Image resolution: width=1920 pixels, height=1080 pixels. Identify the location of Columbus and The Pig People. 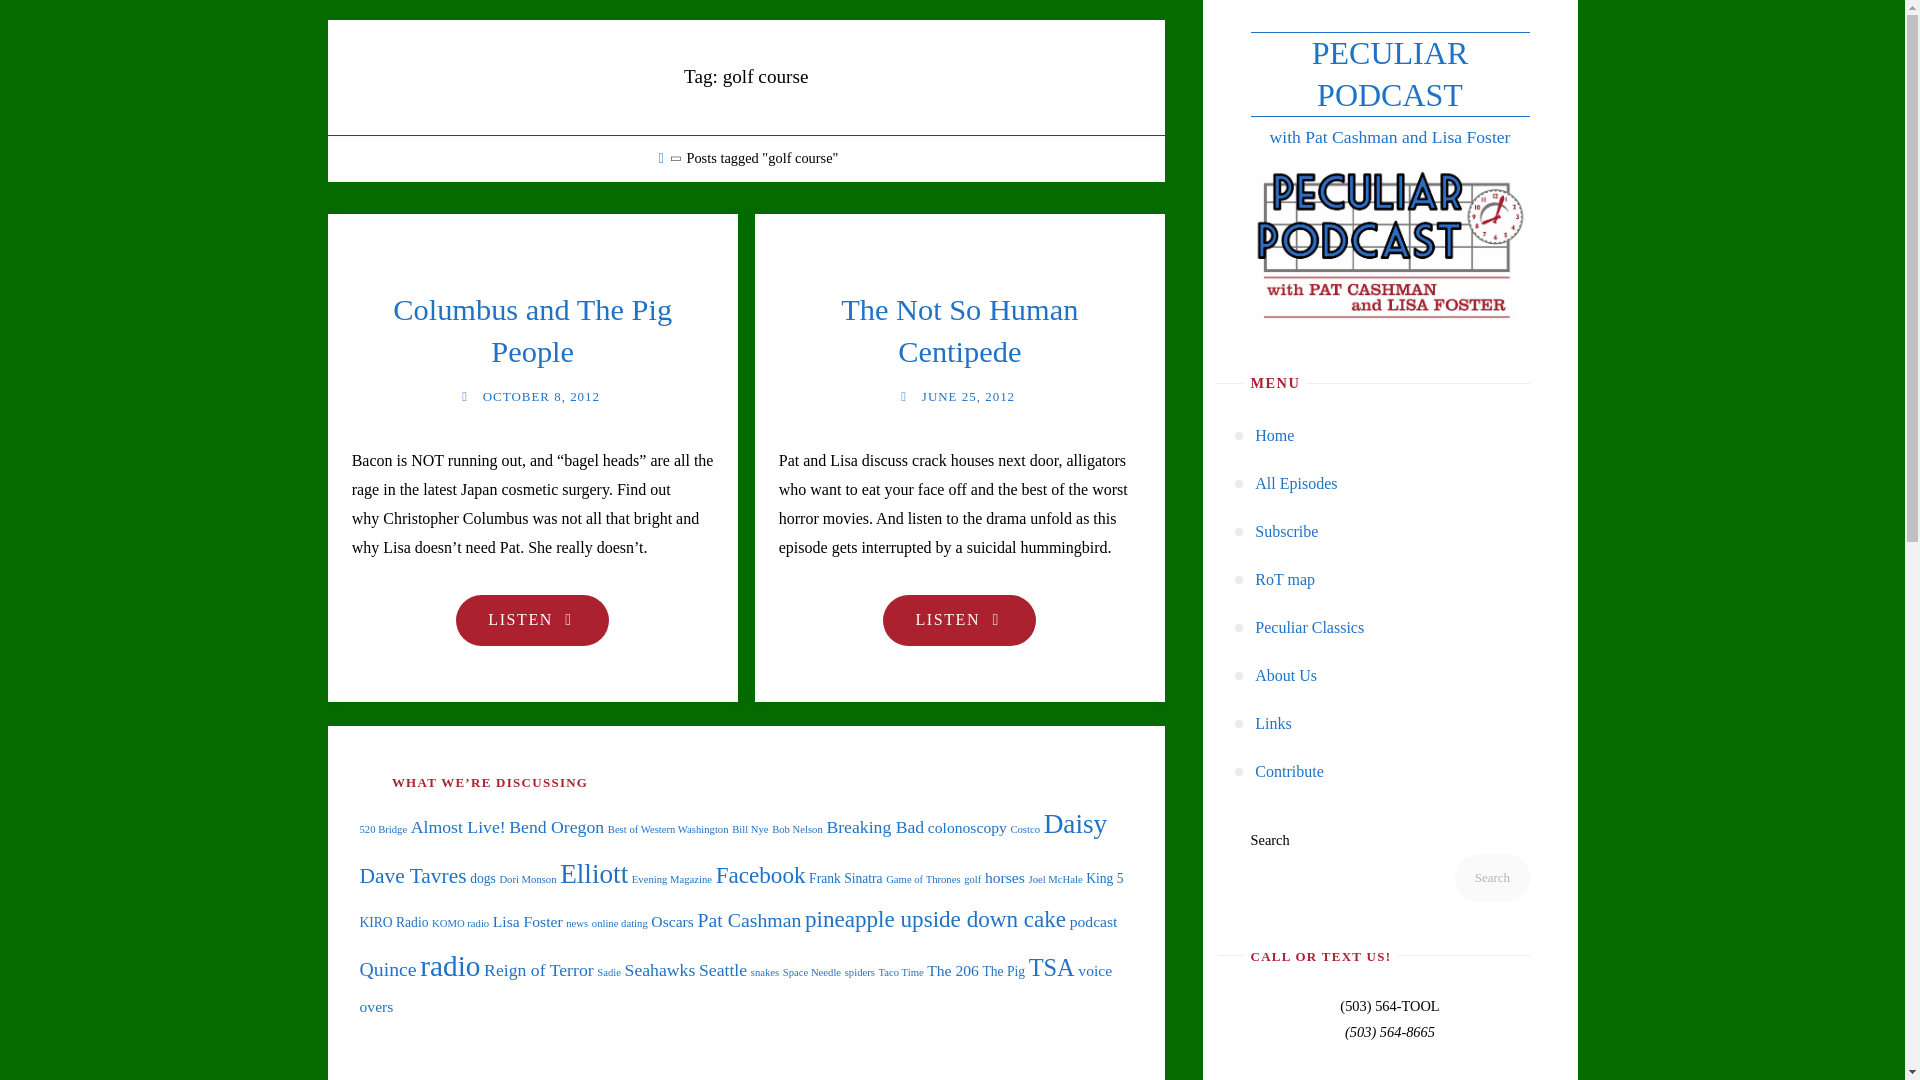
(958, 331).